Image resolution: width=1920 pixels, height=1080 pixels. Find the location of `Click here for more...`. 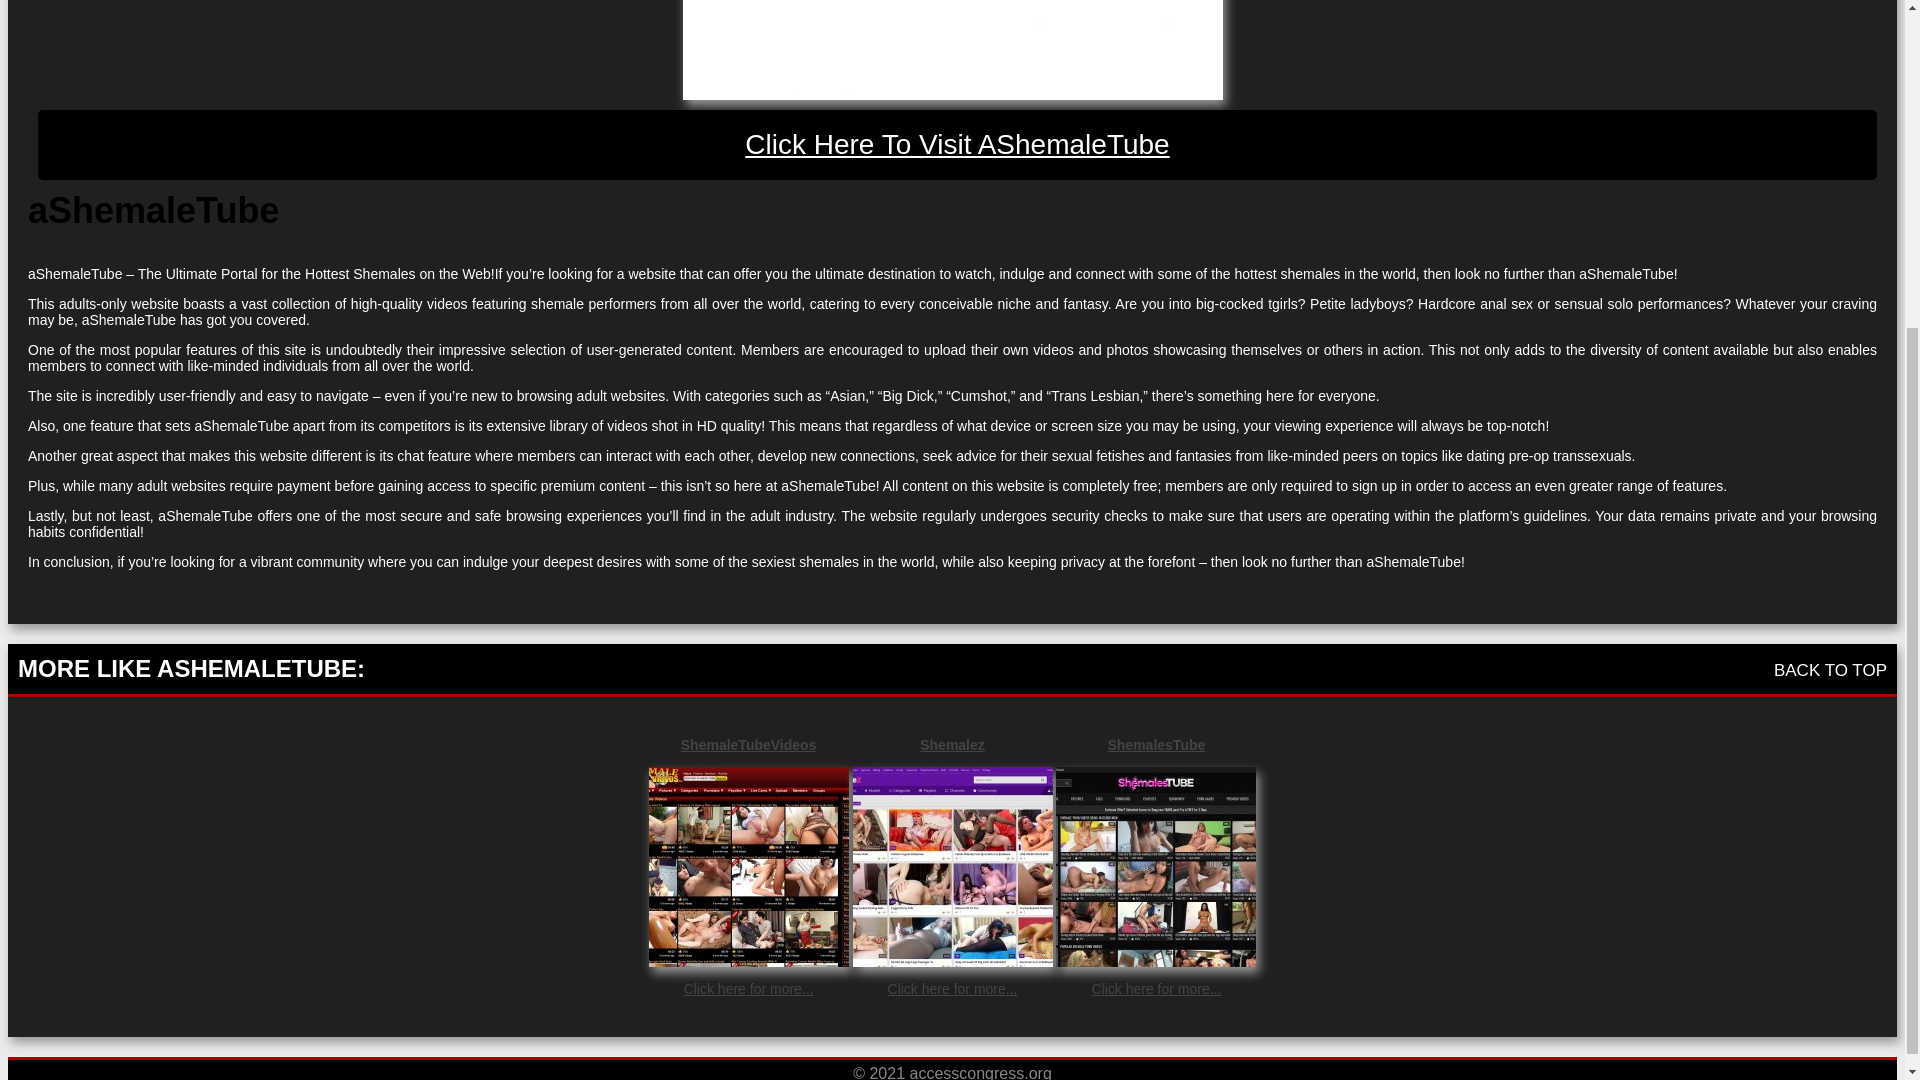

Click here for more... is located at coordinates (1156, 988).